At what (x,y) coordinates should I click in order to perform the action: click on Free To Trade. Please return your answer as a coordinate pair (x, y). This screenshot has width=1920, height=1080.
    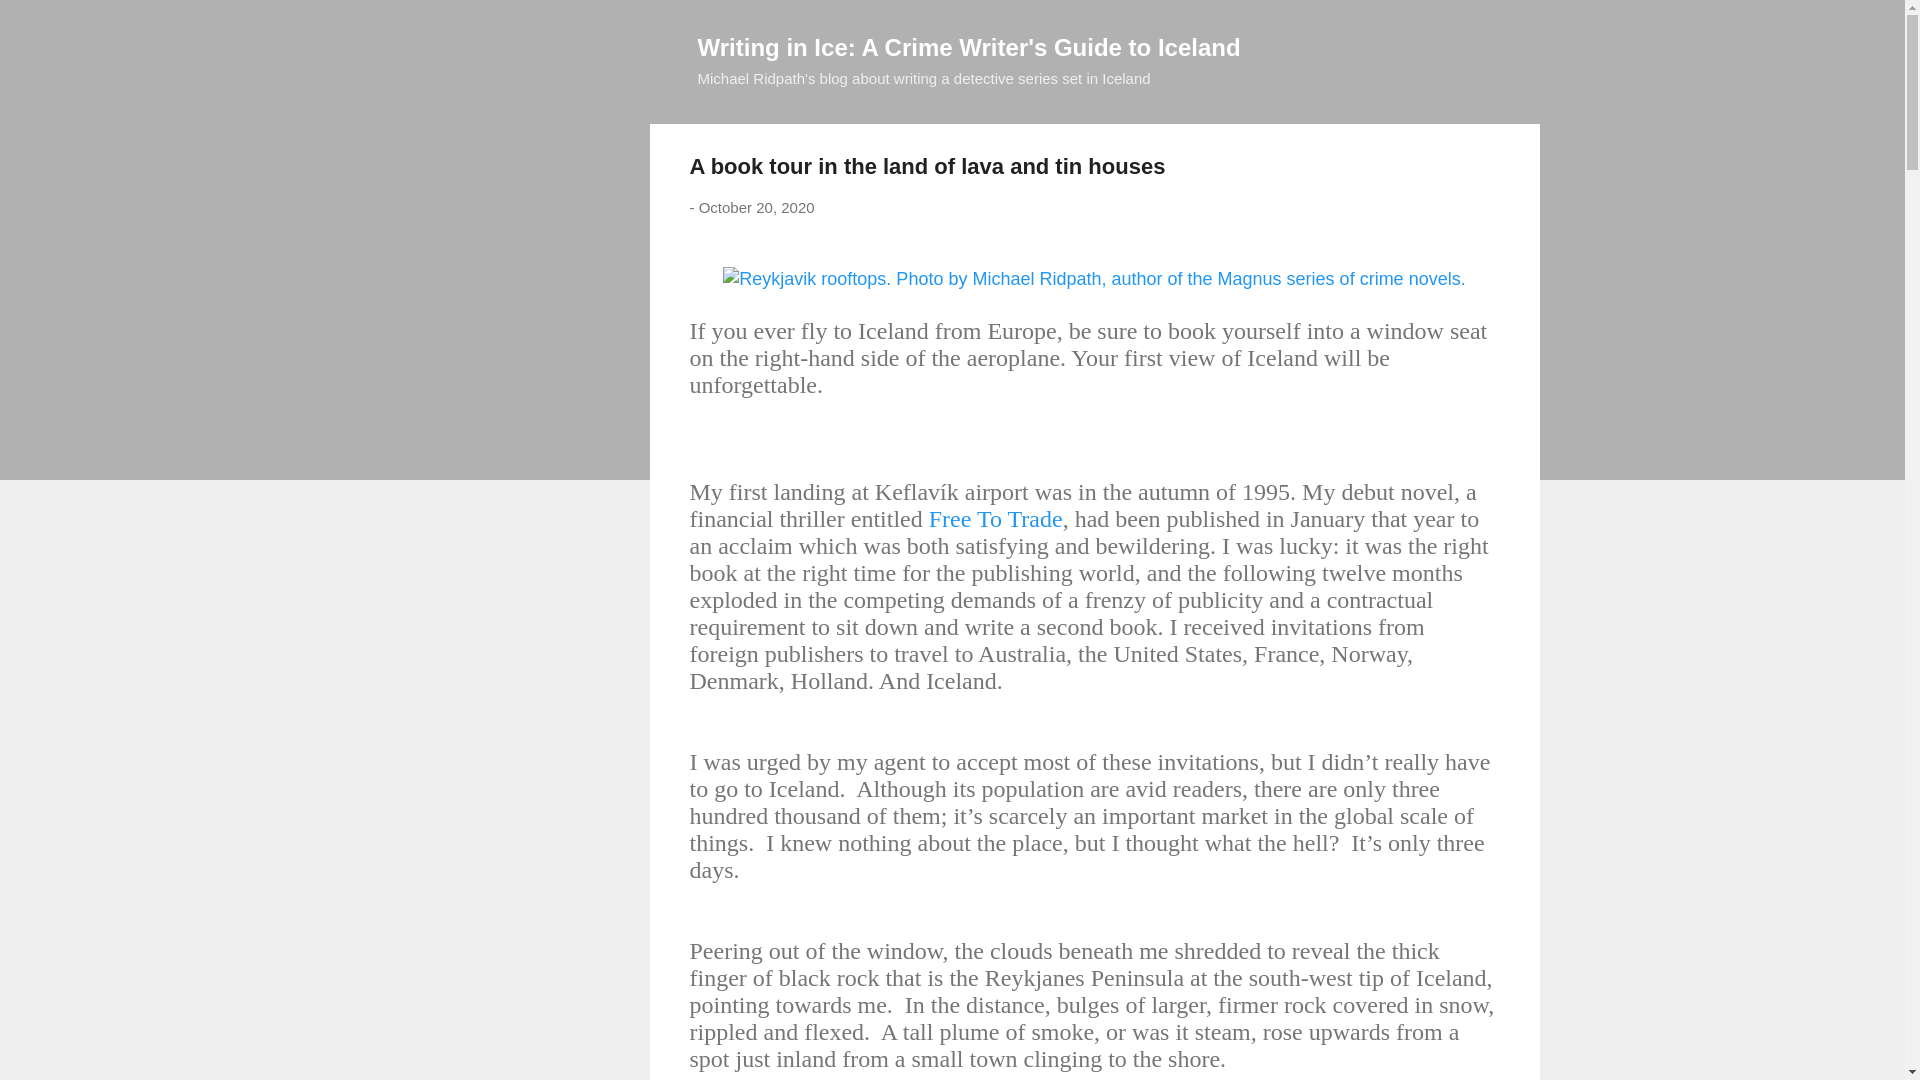
    Looking at the image, I should click on (996, 519).